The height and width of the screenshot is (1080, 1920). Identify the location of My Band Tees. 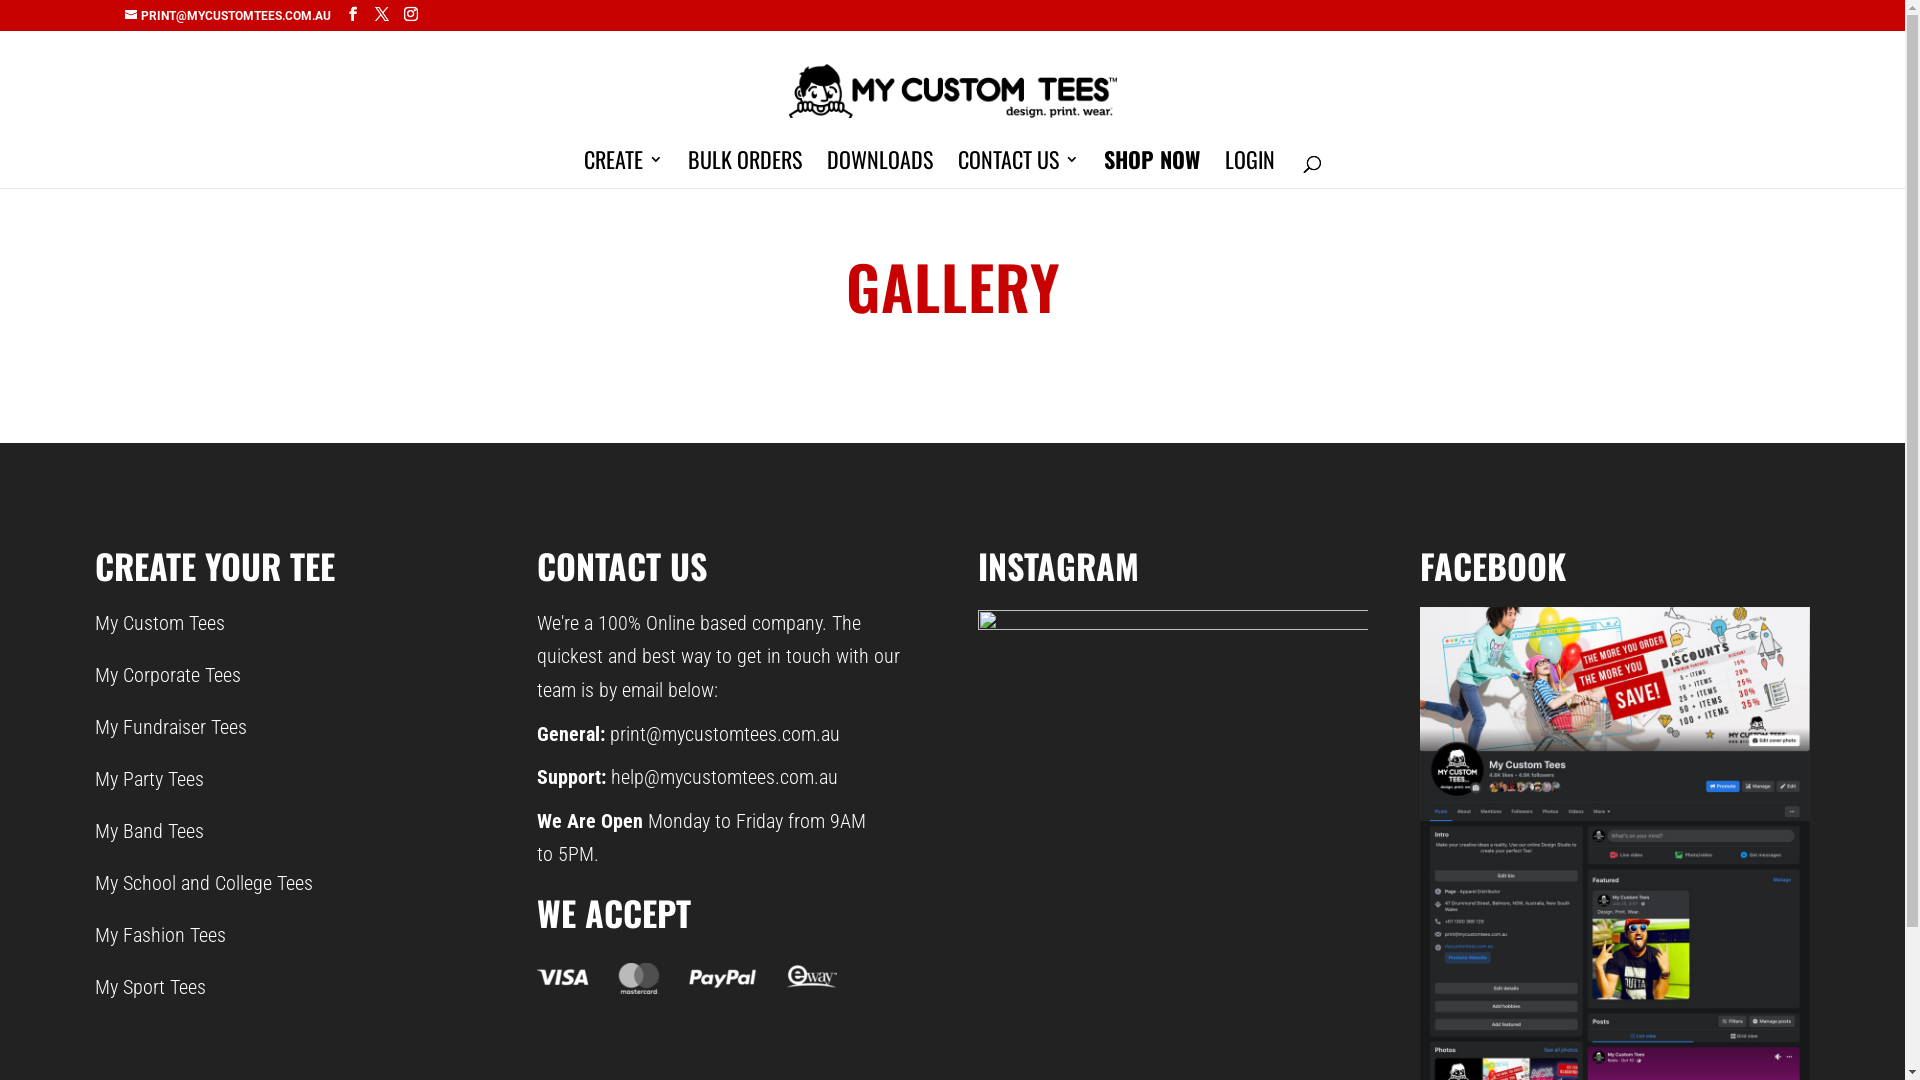
(150, 831).